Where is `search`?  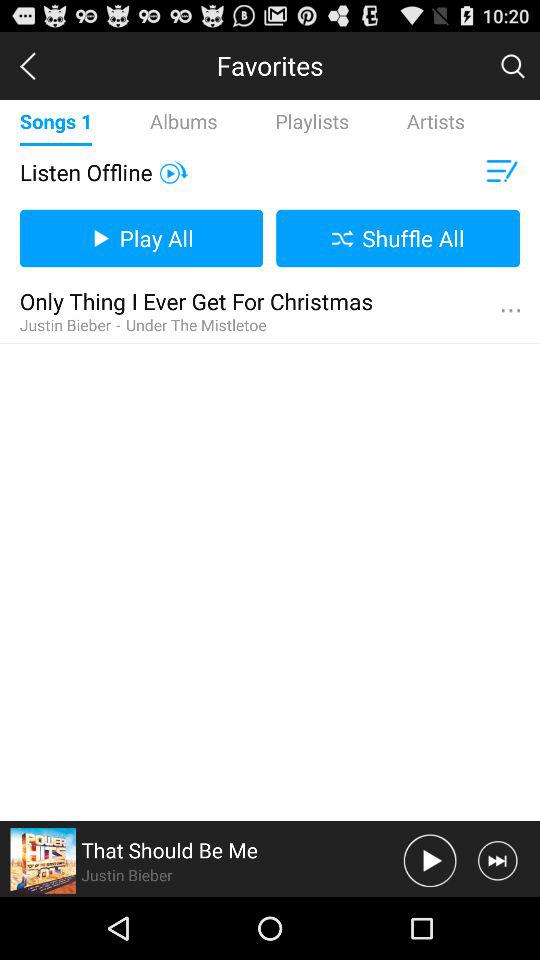 search is located at coordinates (512, 65).